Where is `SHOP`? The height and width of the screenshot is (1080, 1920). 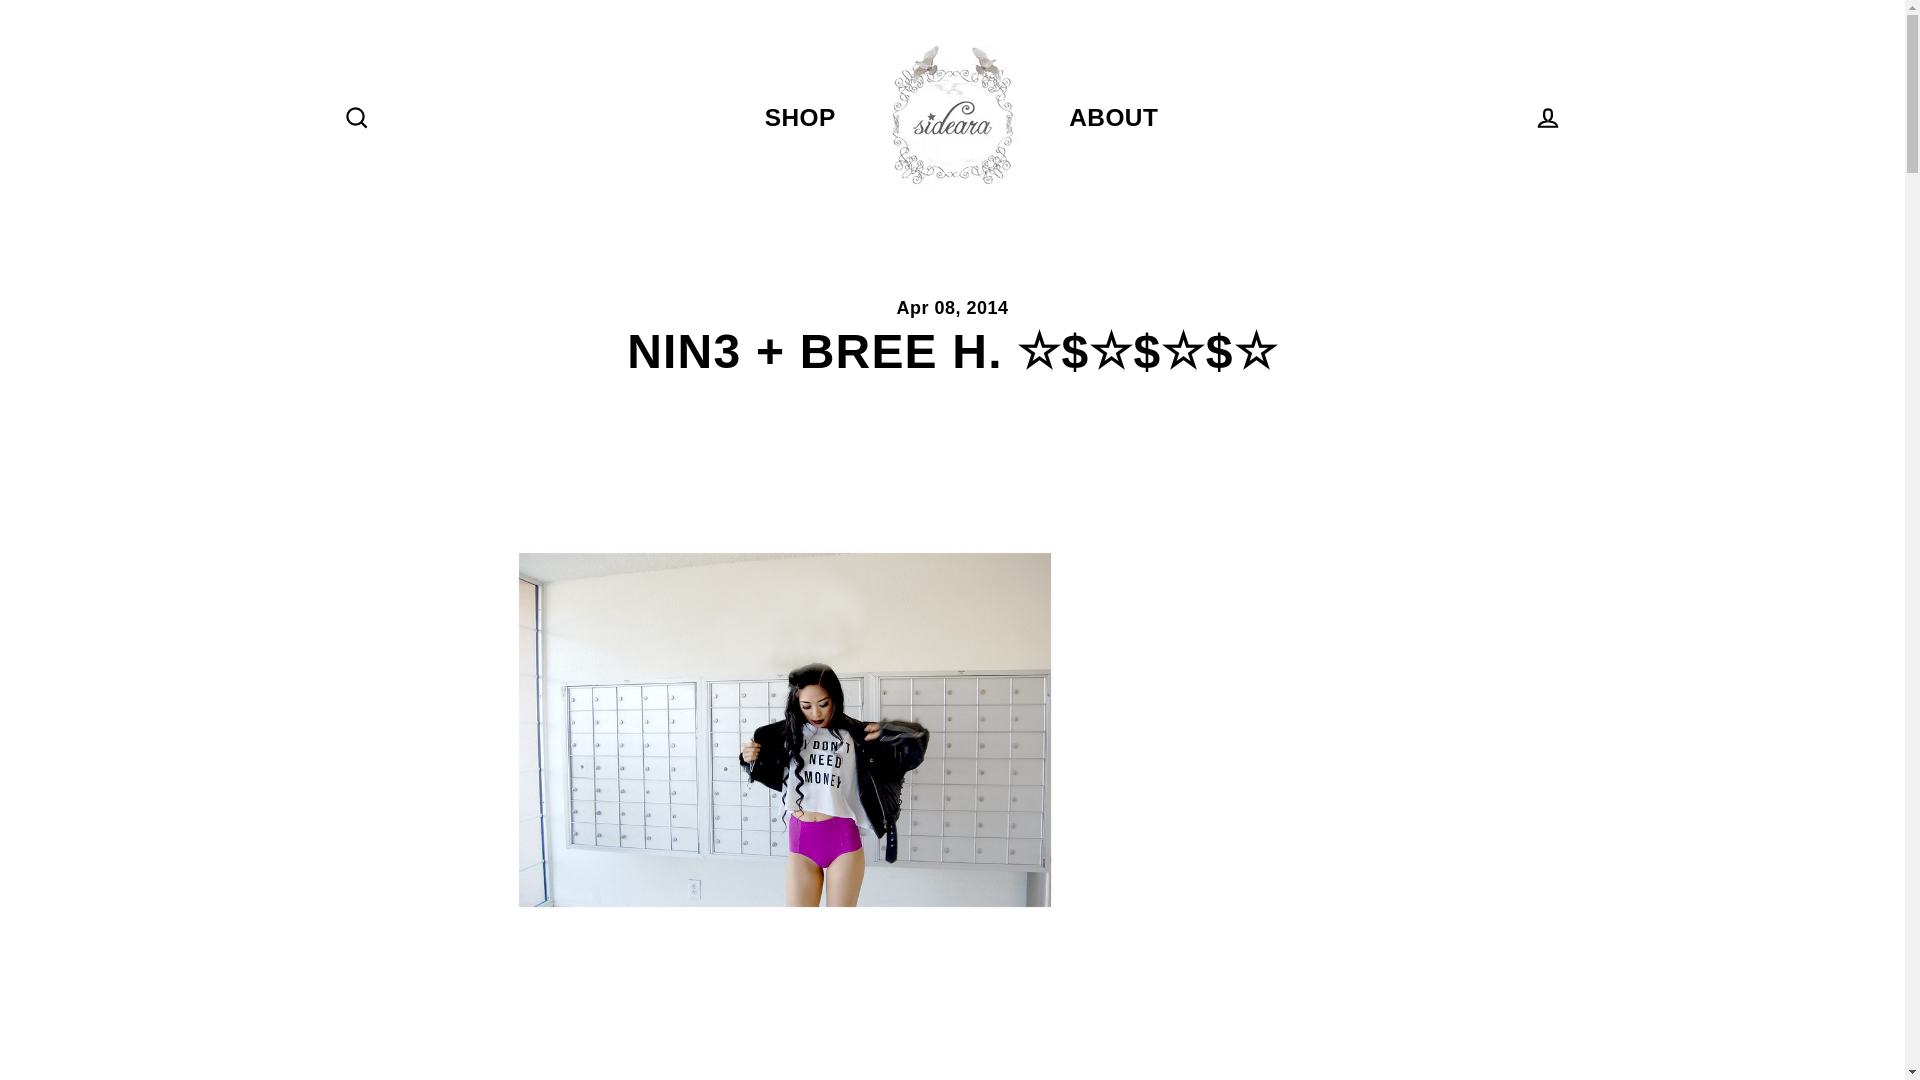 SHOP is located at coordinates (800, 118).